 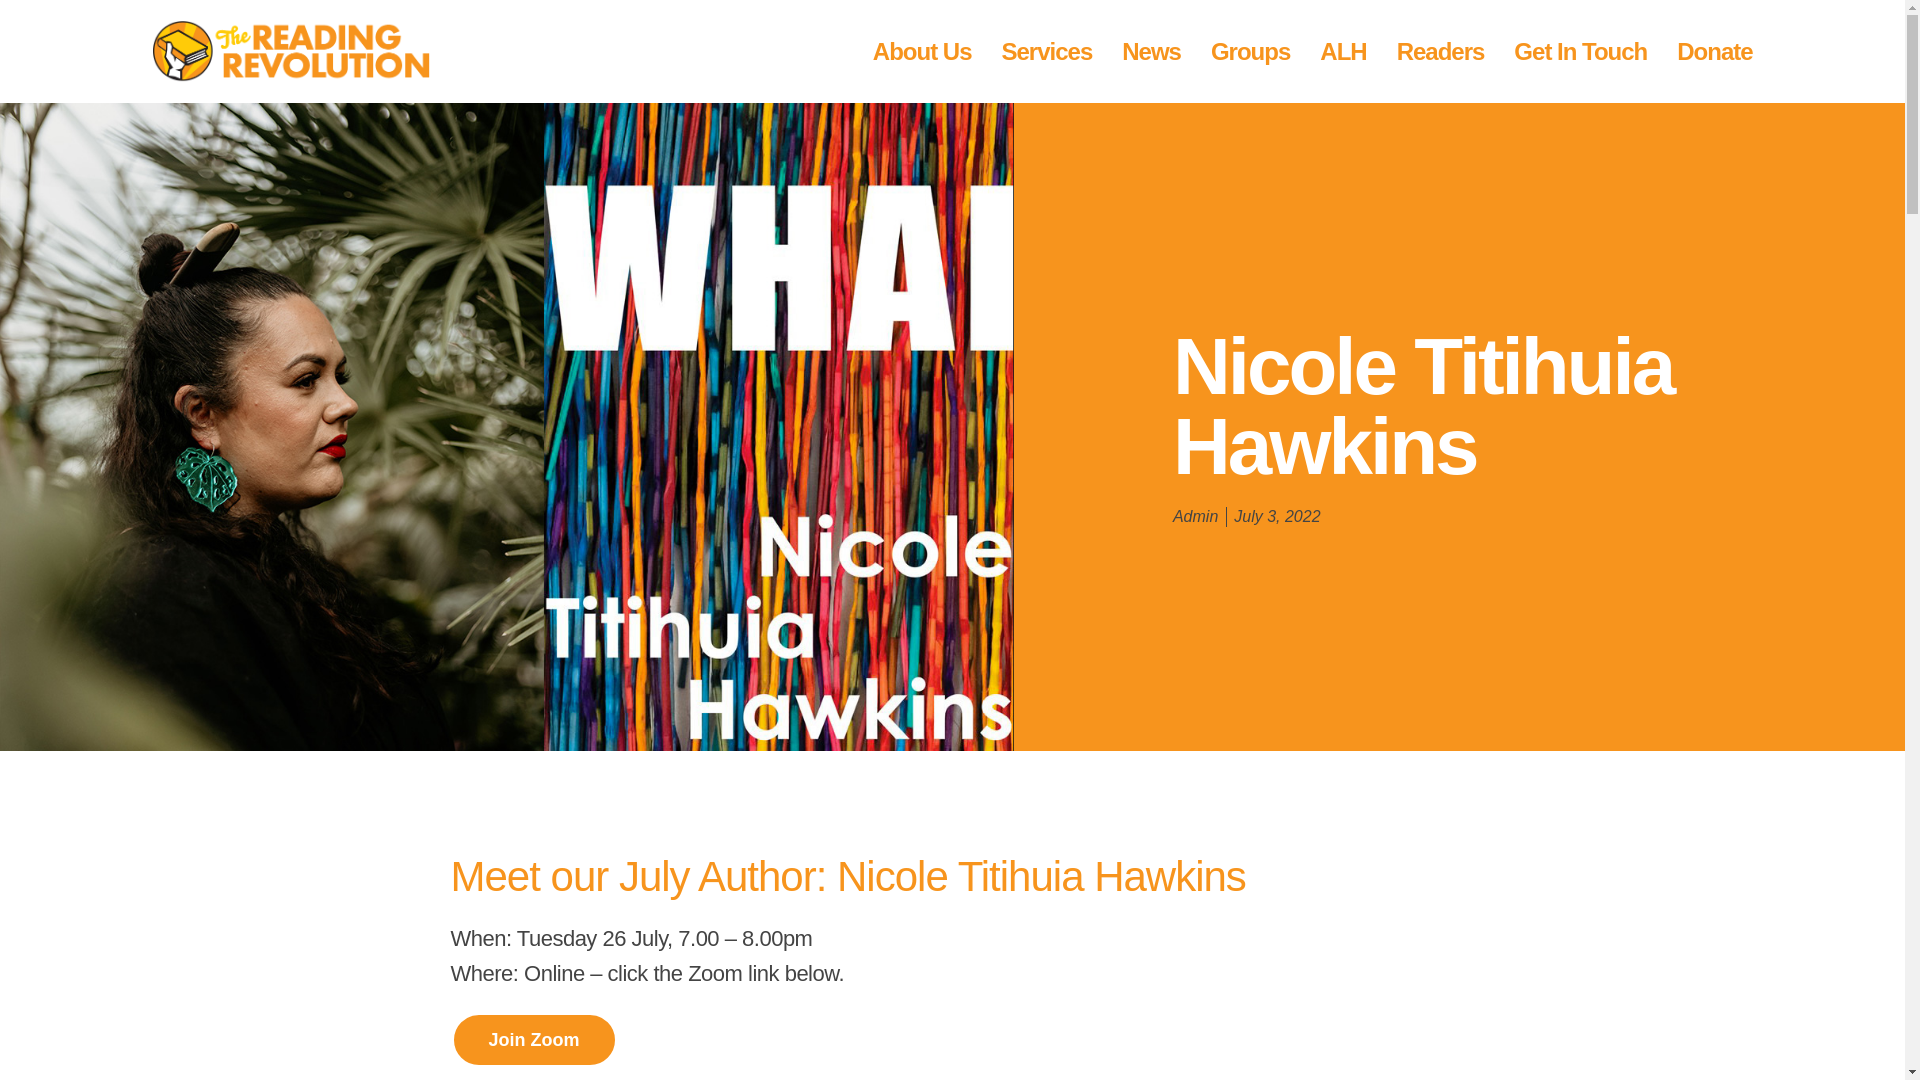 I want to click on About Us, so click(x=922, y=50).